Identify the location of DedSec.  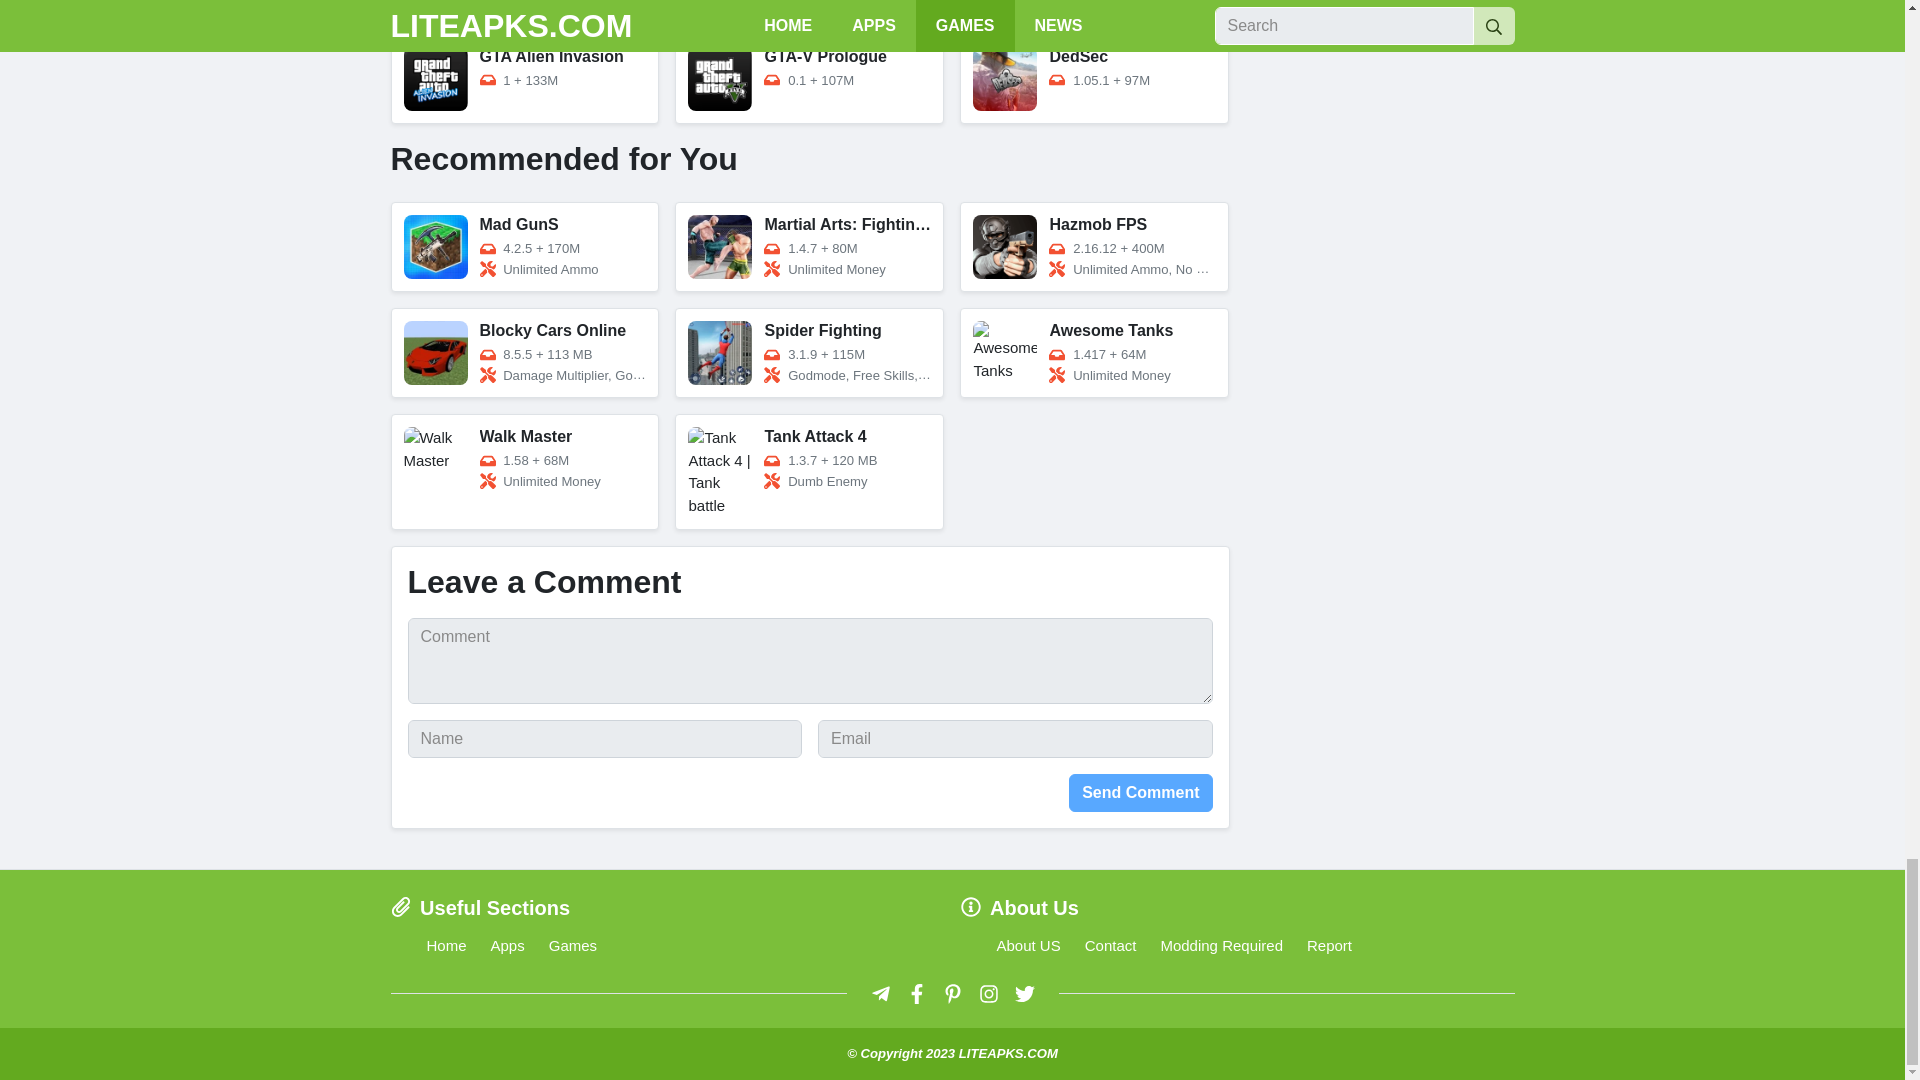
(1094, 78).